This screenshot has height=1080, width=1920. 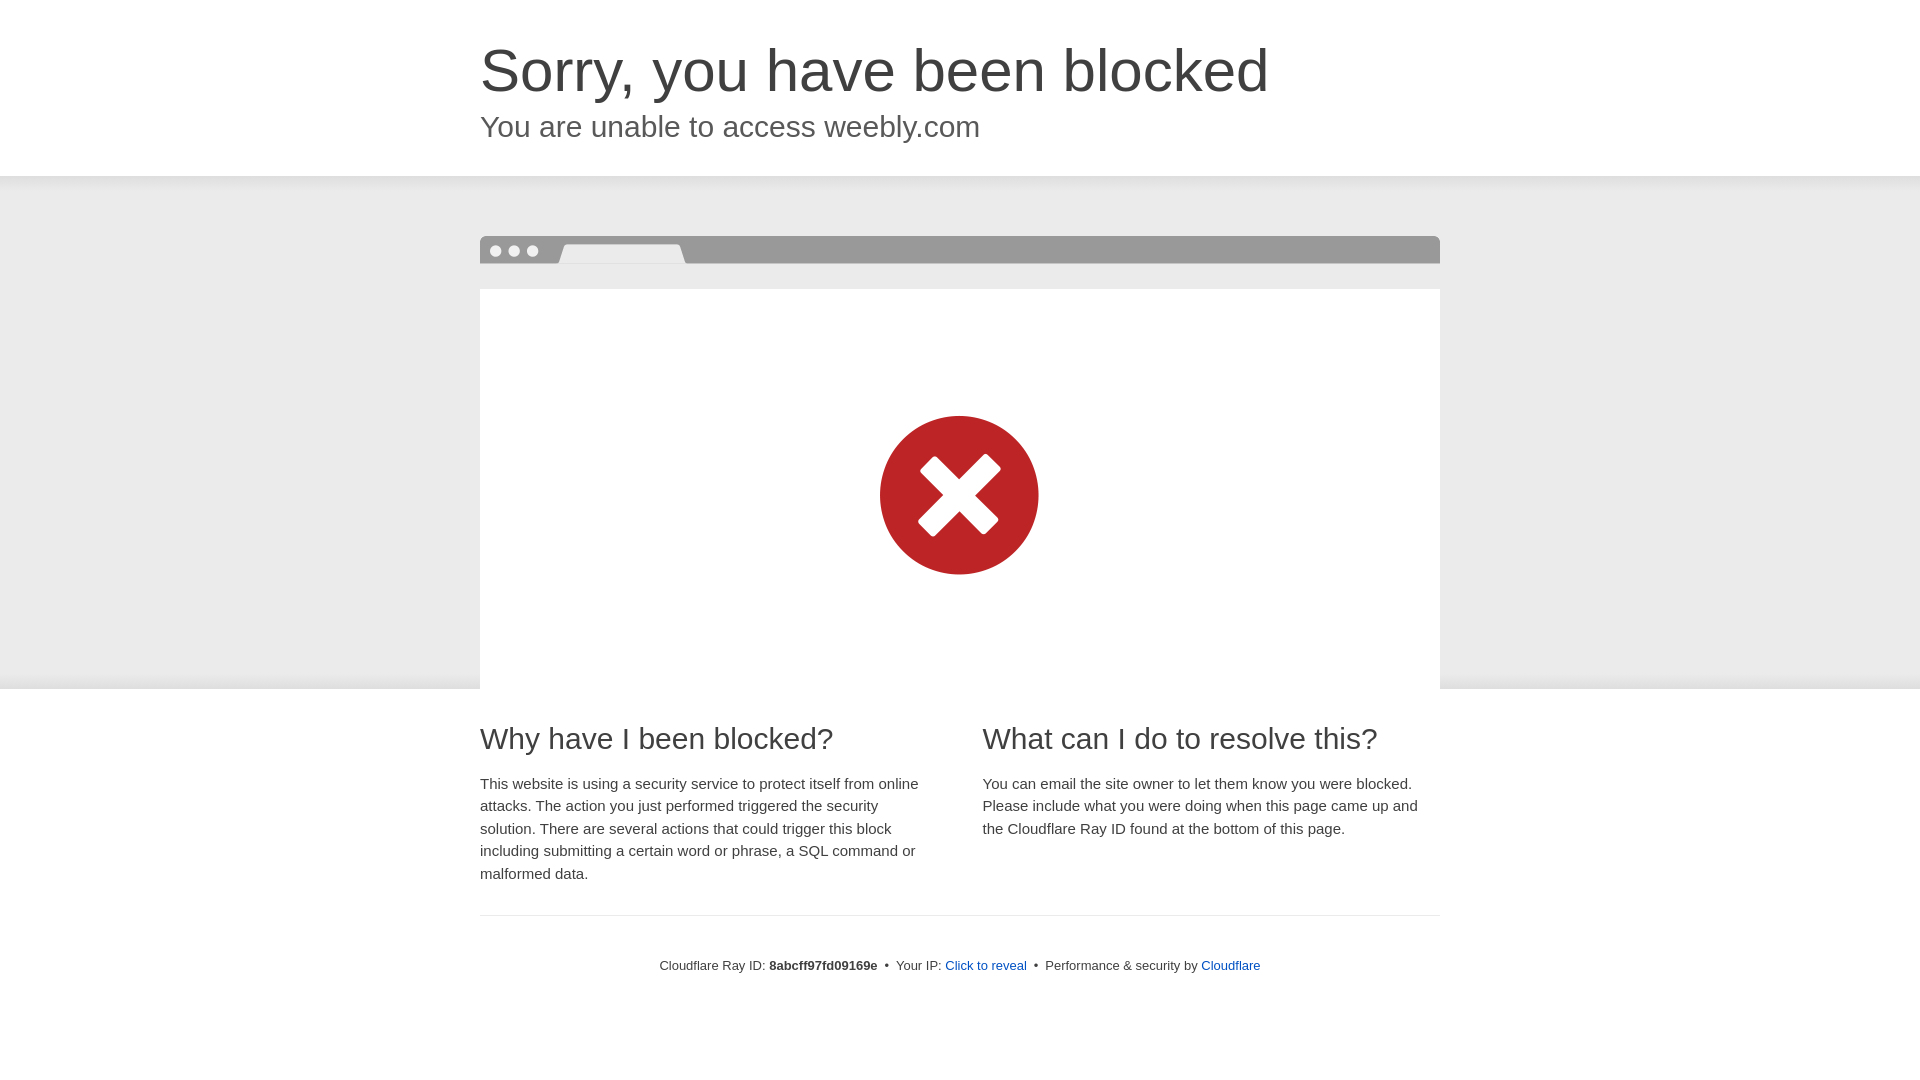 I want to click on Cloudflare, so click(x=1230, y=965).